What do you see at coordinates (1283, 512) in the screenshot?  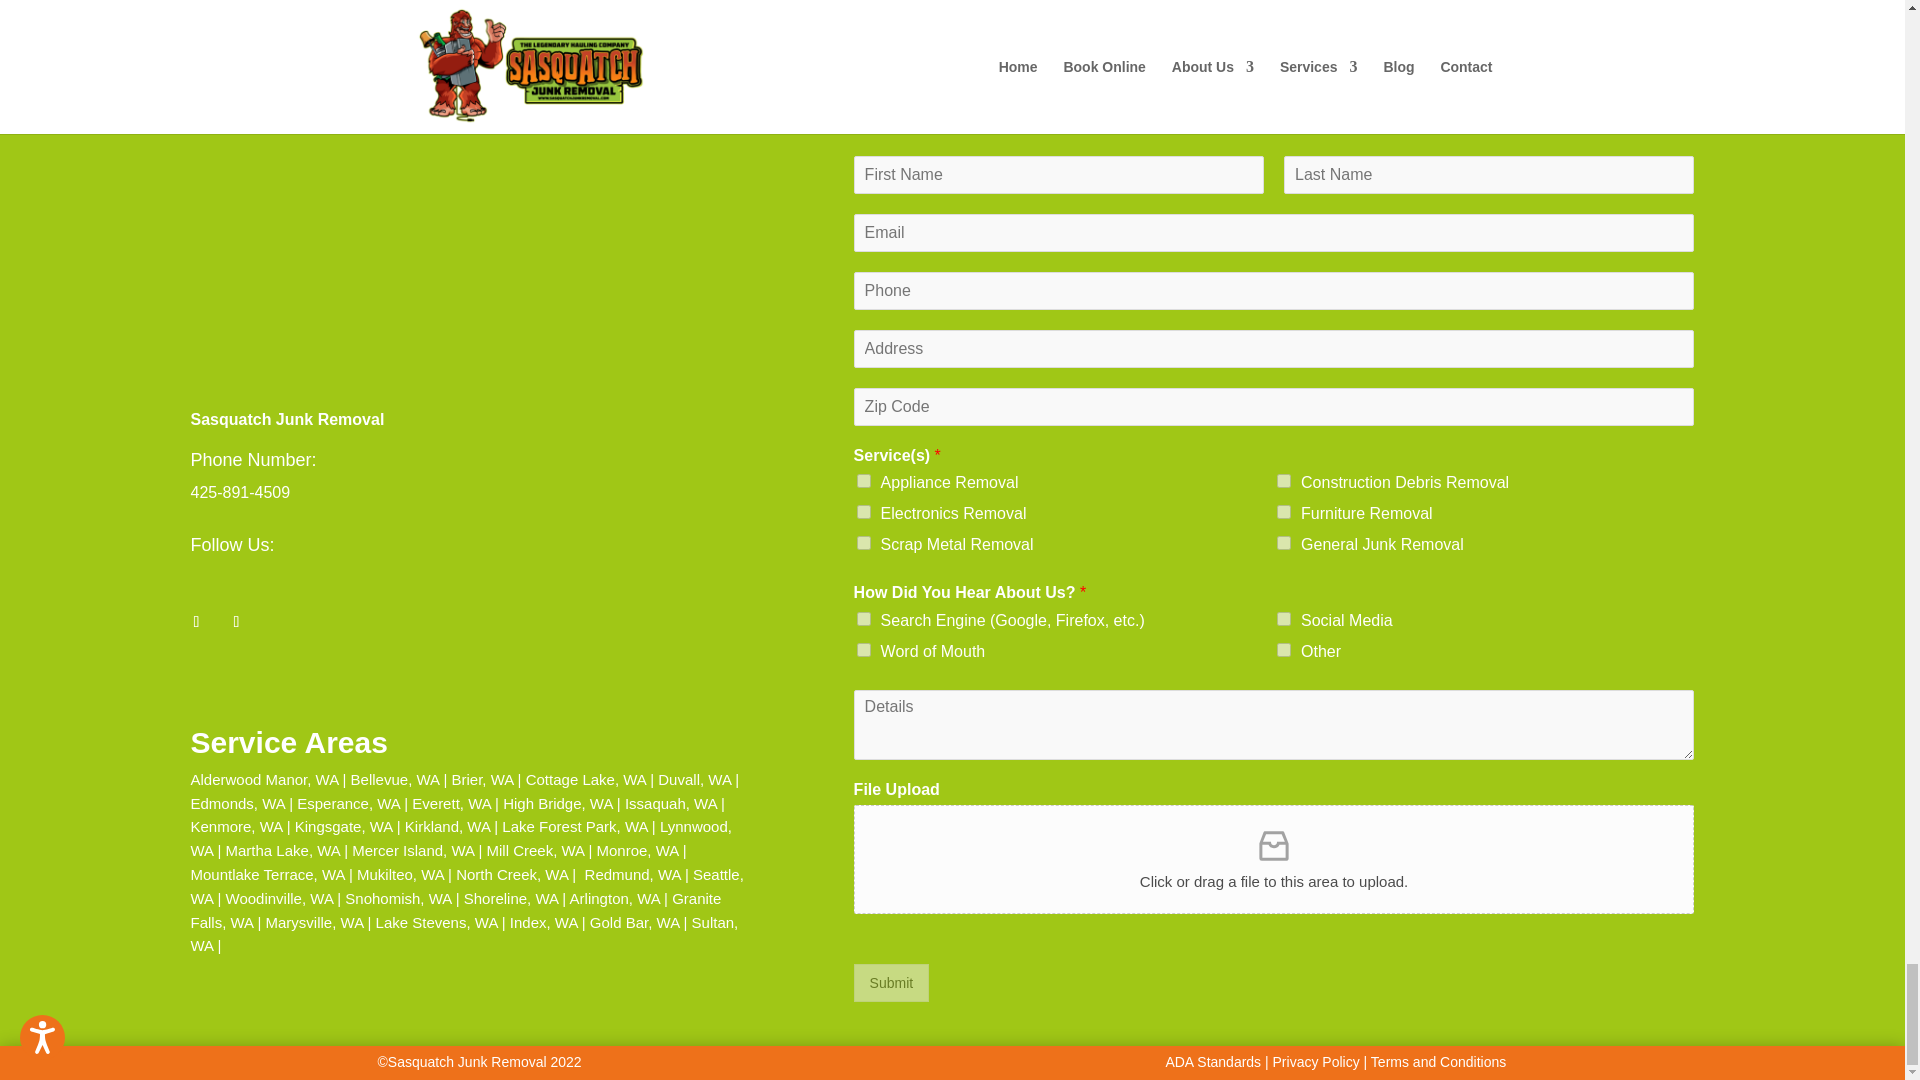 I see `Furniture Removal` at bounding box center [1283, 512].